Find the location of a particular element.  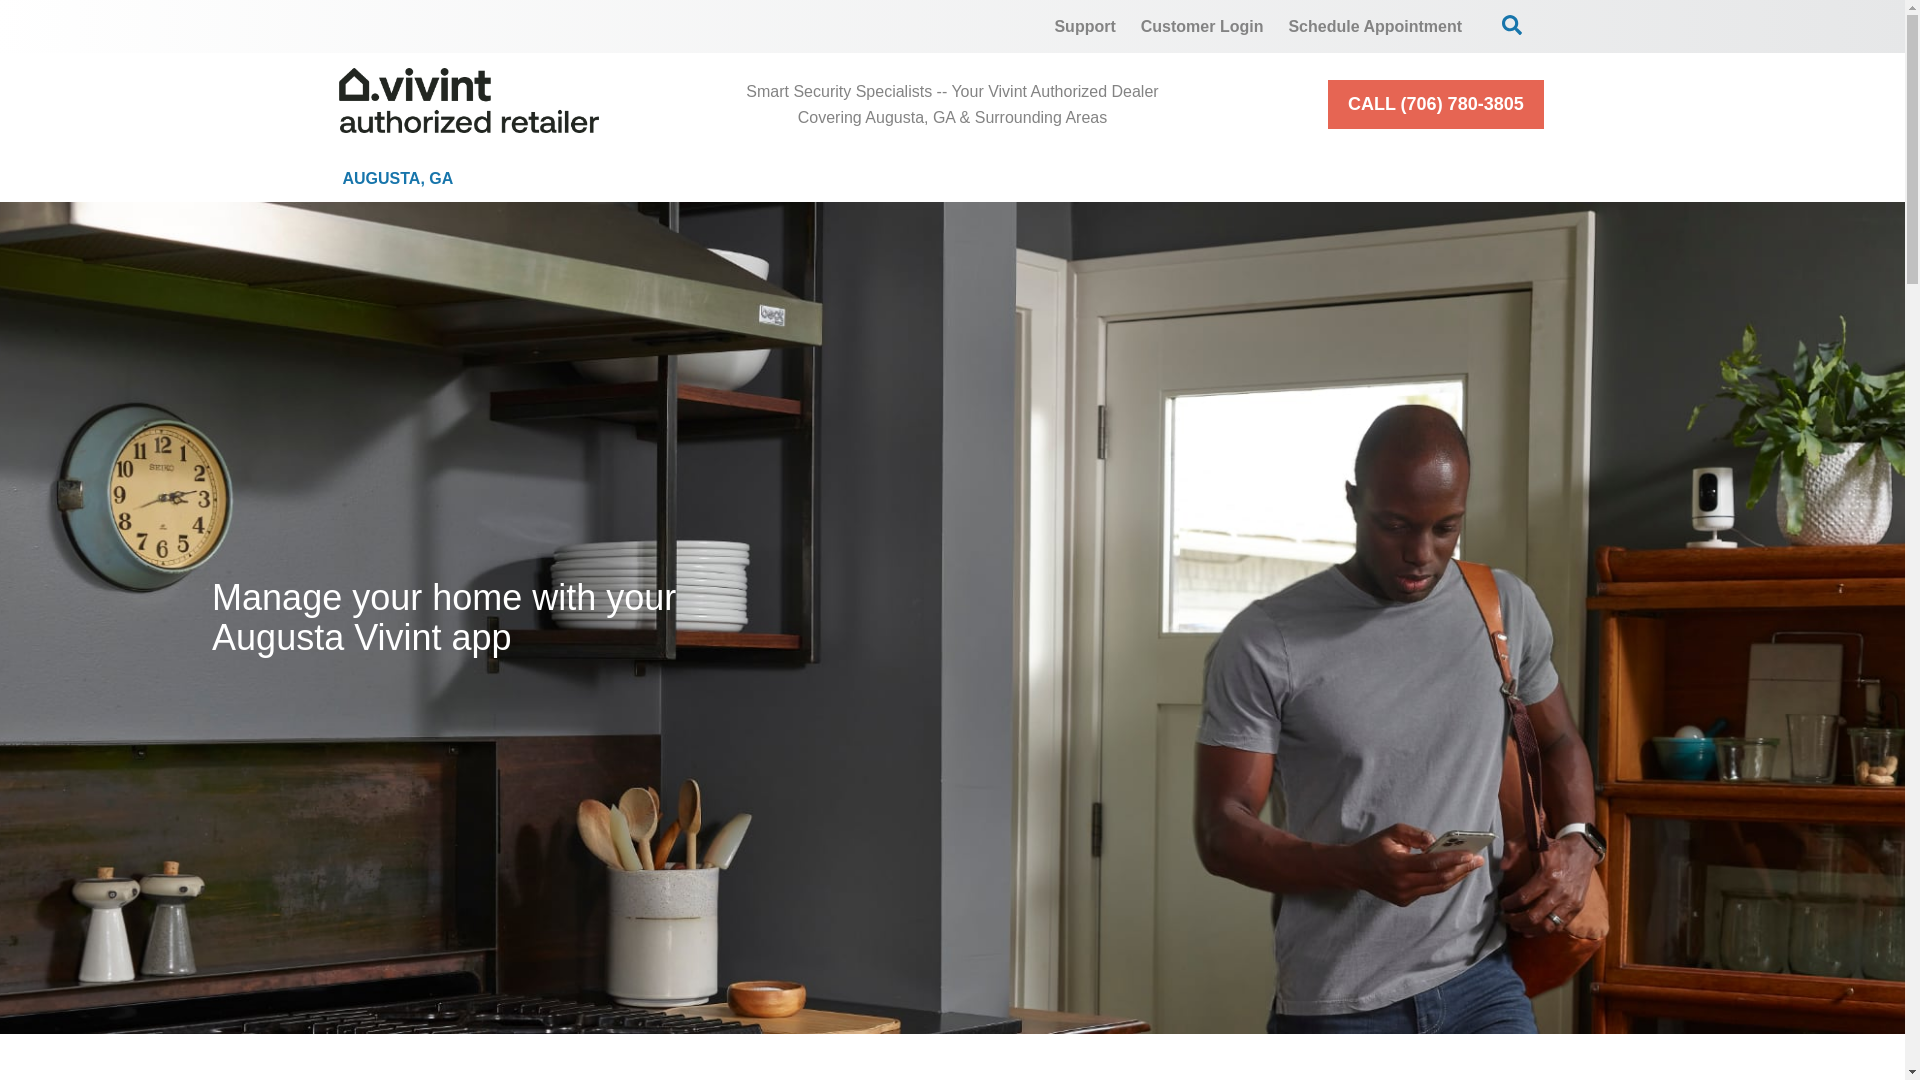

Smart Home Automation is located at coordinates (1139, 178).